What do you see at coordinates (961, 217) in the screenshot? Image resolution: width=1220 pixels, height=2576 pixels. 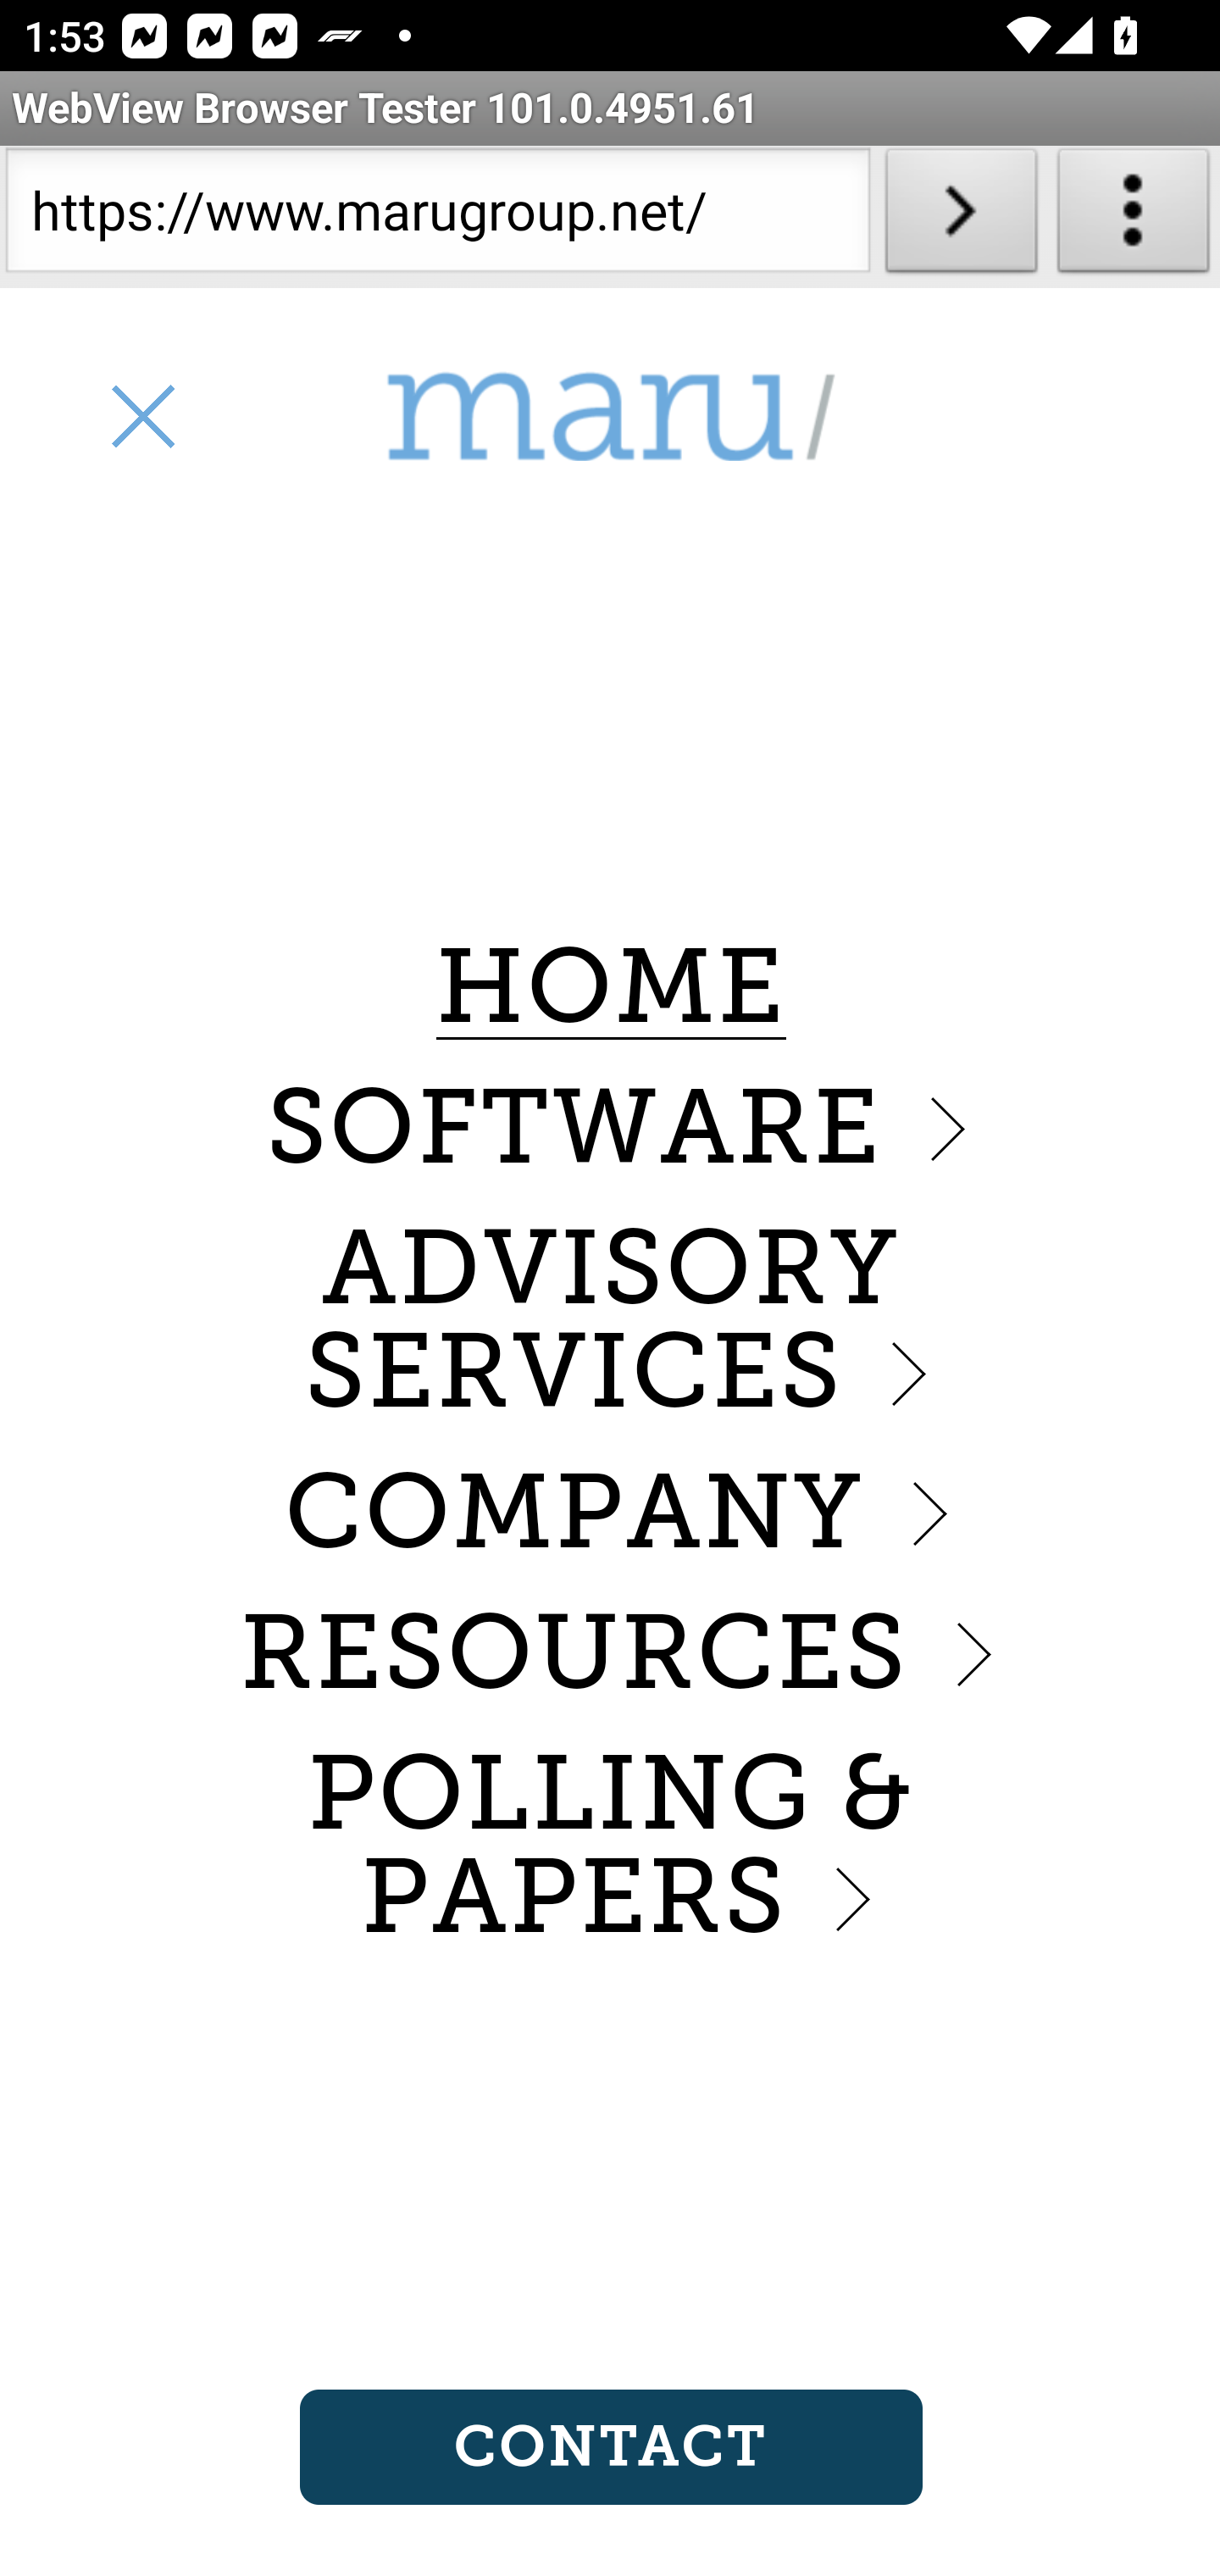 I see `Load URL` at bounding box center [961, 217].